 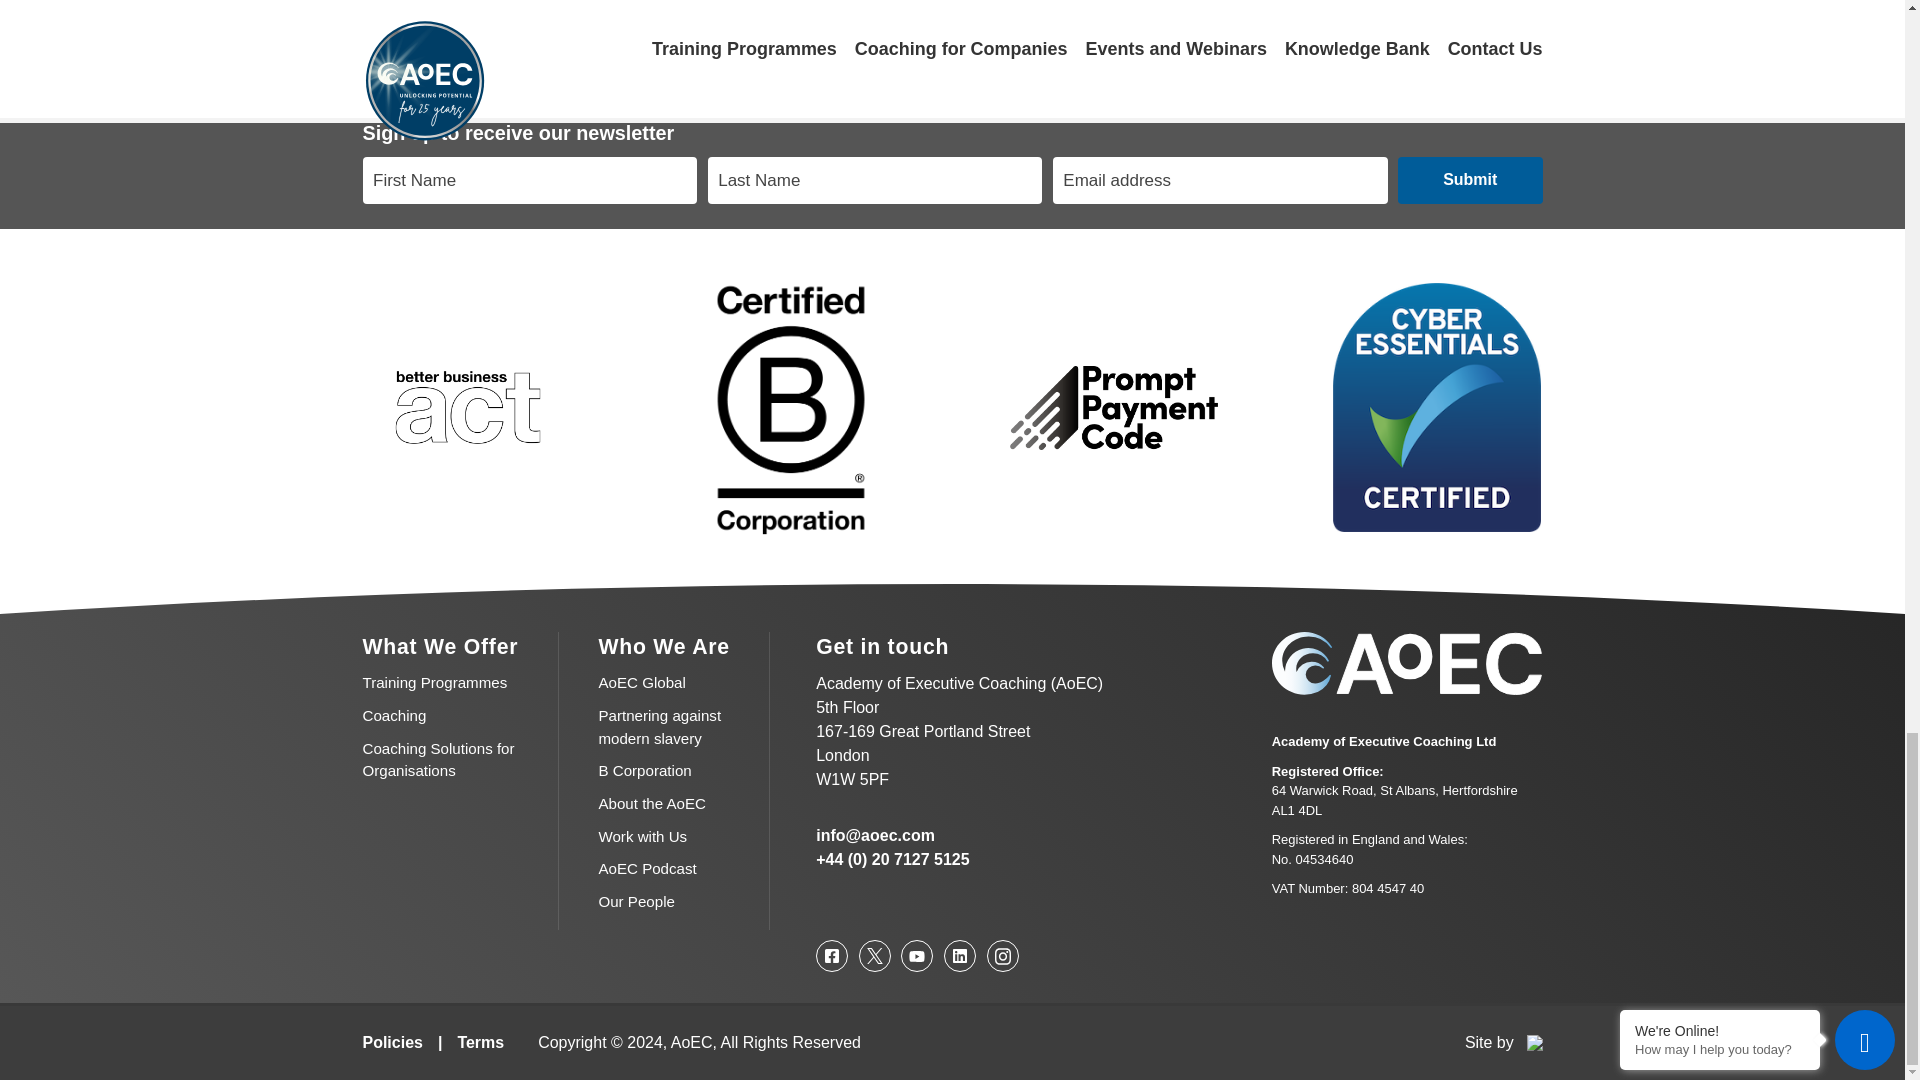 What do you see at coordinates (642, 836) in the screenshot?
I see `Work with Us` at bounding box center [642, 836].